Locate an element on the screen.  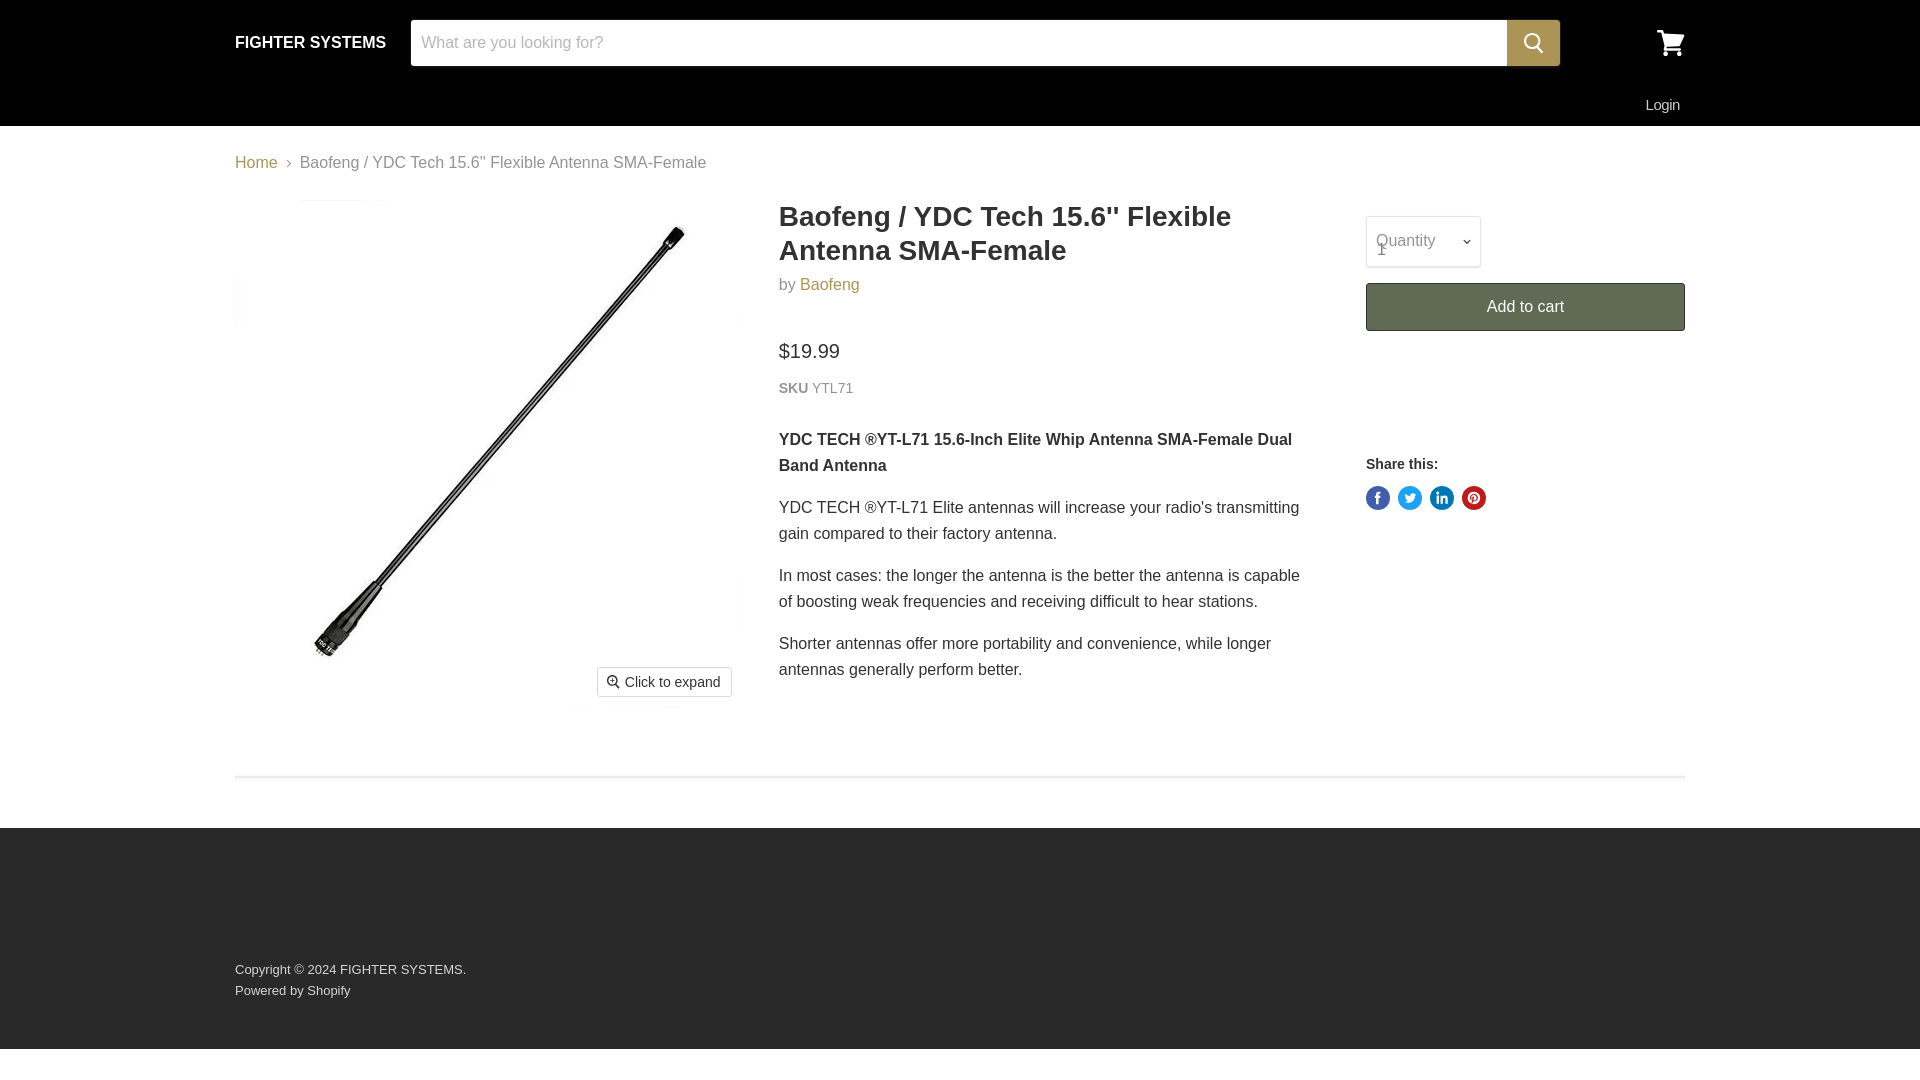
Baofeng is located at coordinates (830, 284).